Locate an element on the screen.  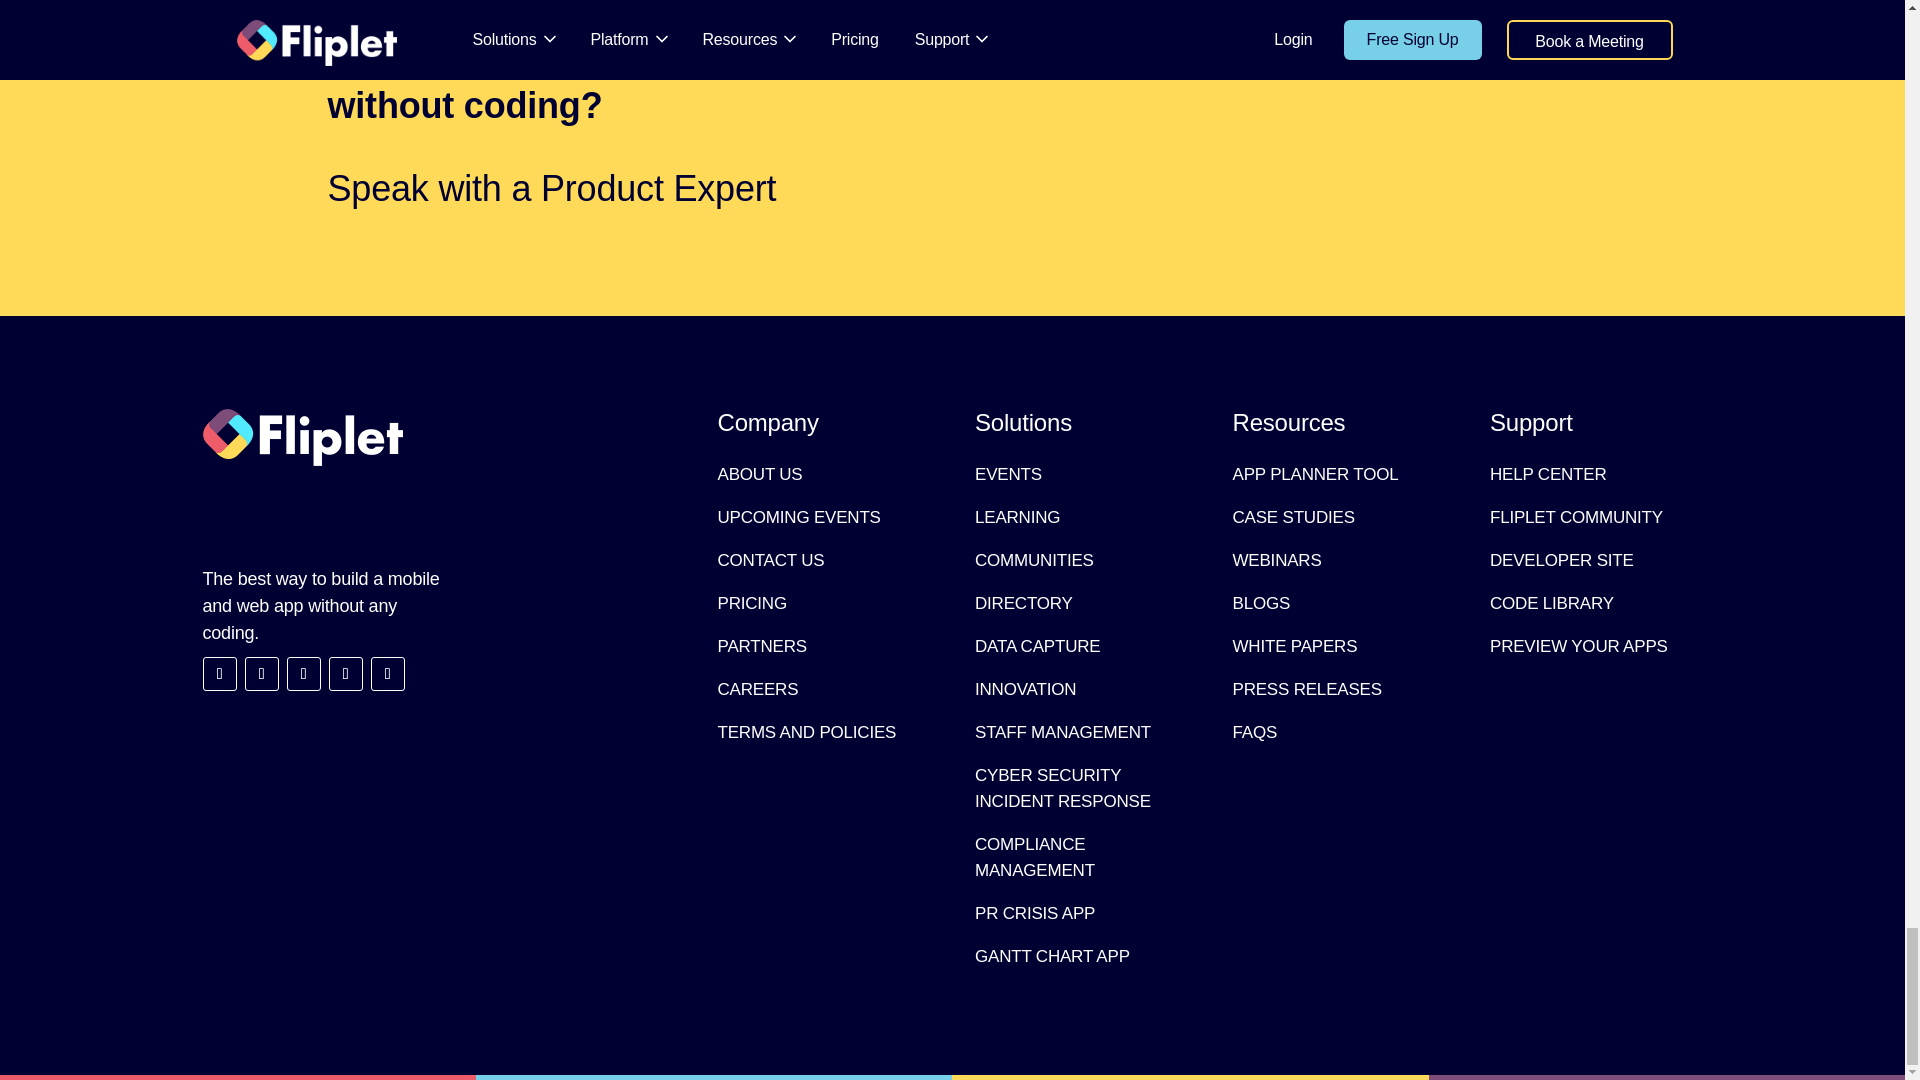
fliplet-logo is located at coordinates (301, 437).